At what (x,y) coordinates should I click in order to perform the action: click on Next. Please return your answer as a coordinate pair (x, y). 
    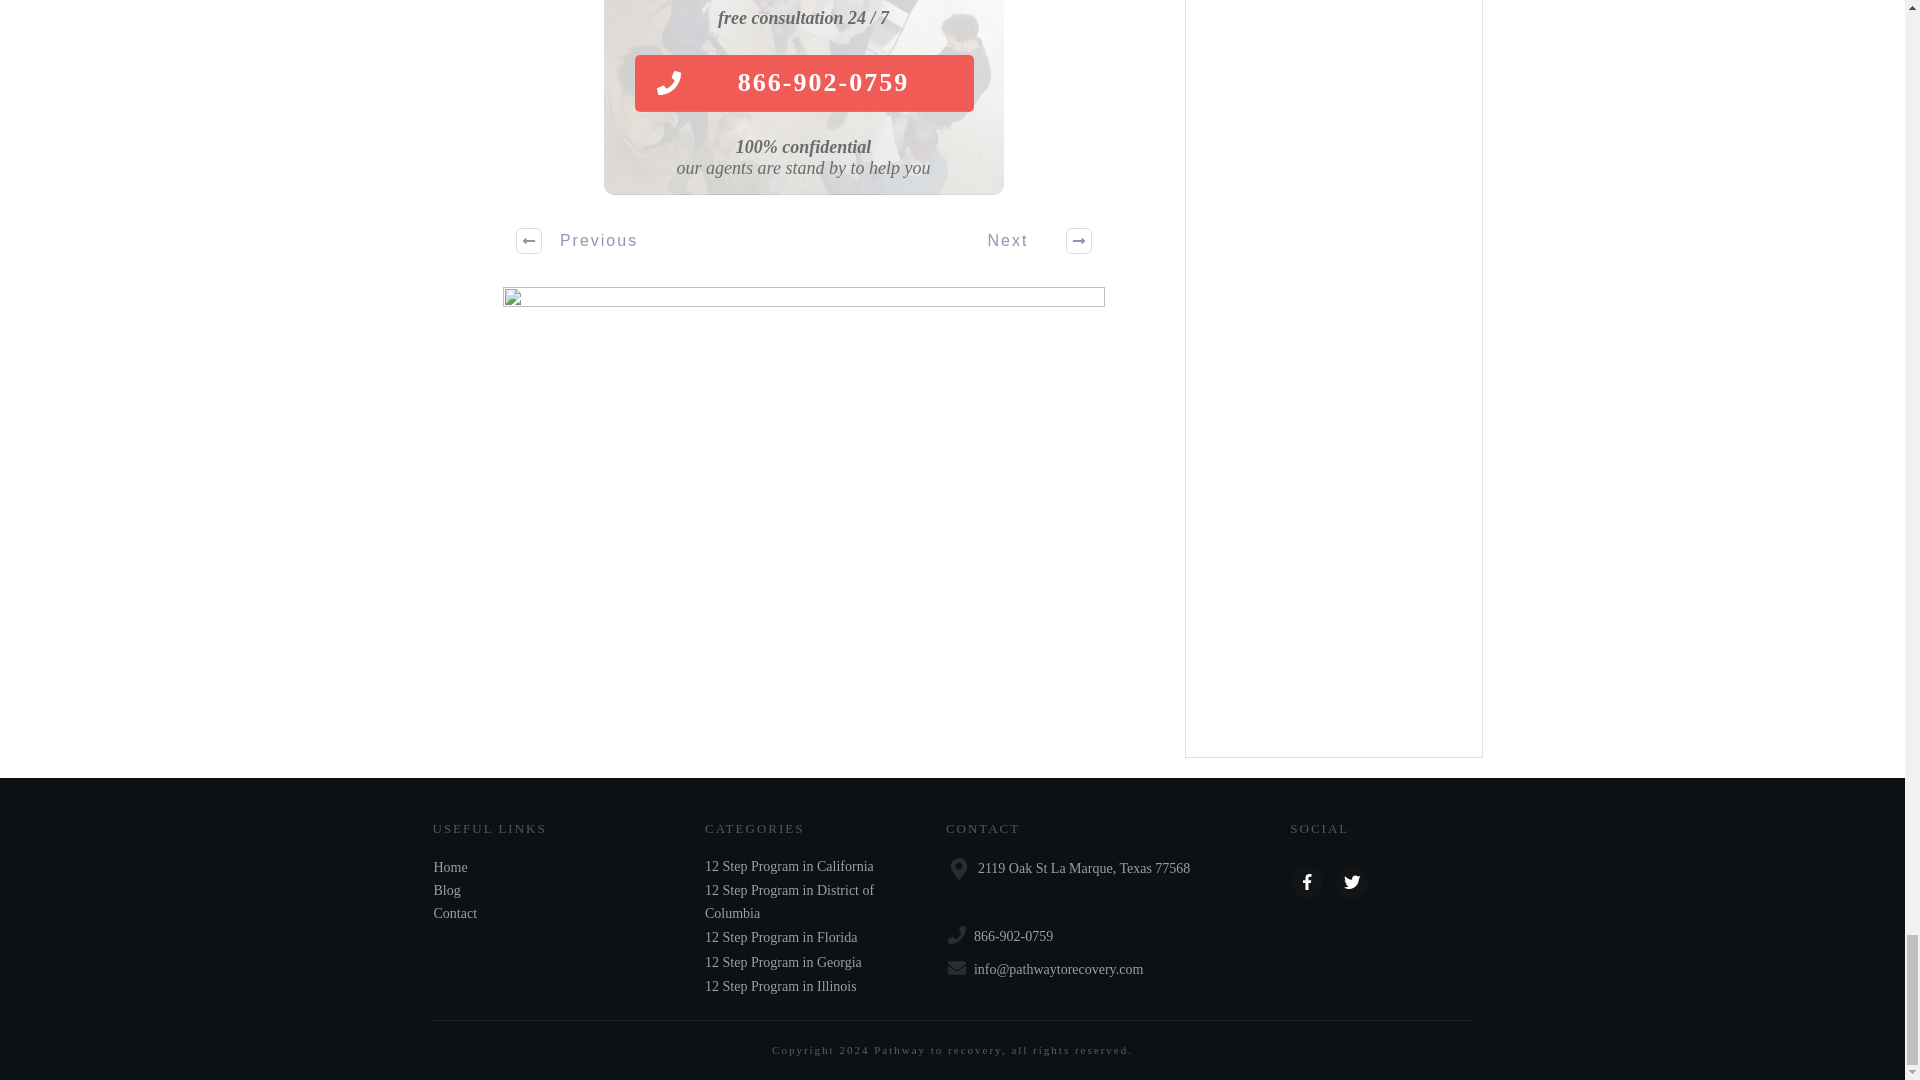
    Looking at the image, I should click on (1029, 240).